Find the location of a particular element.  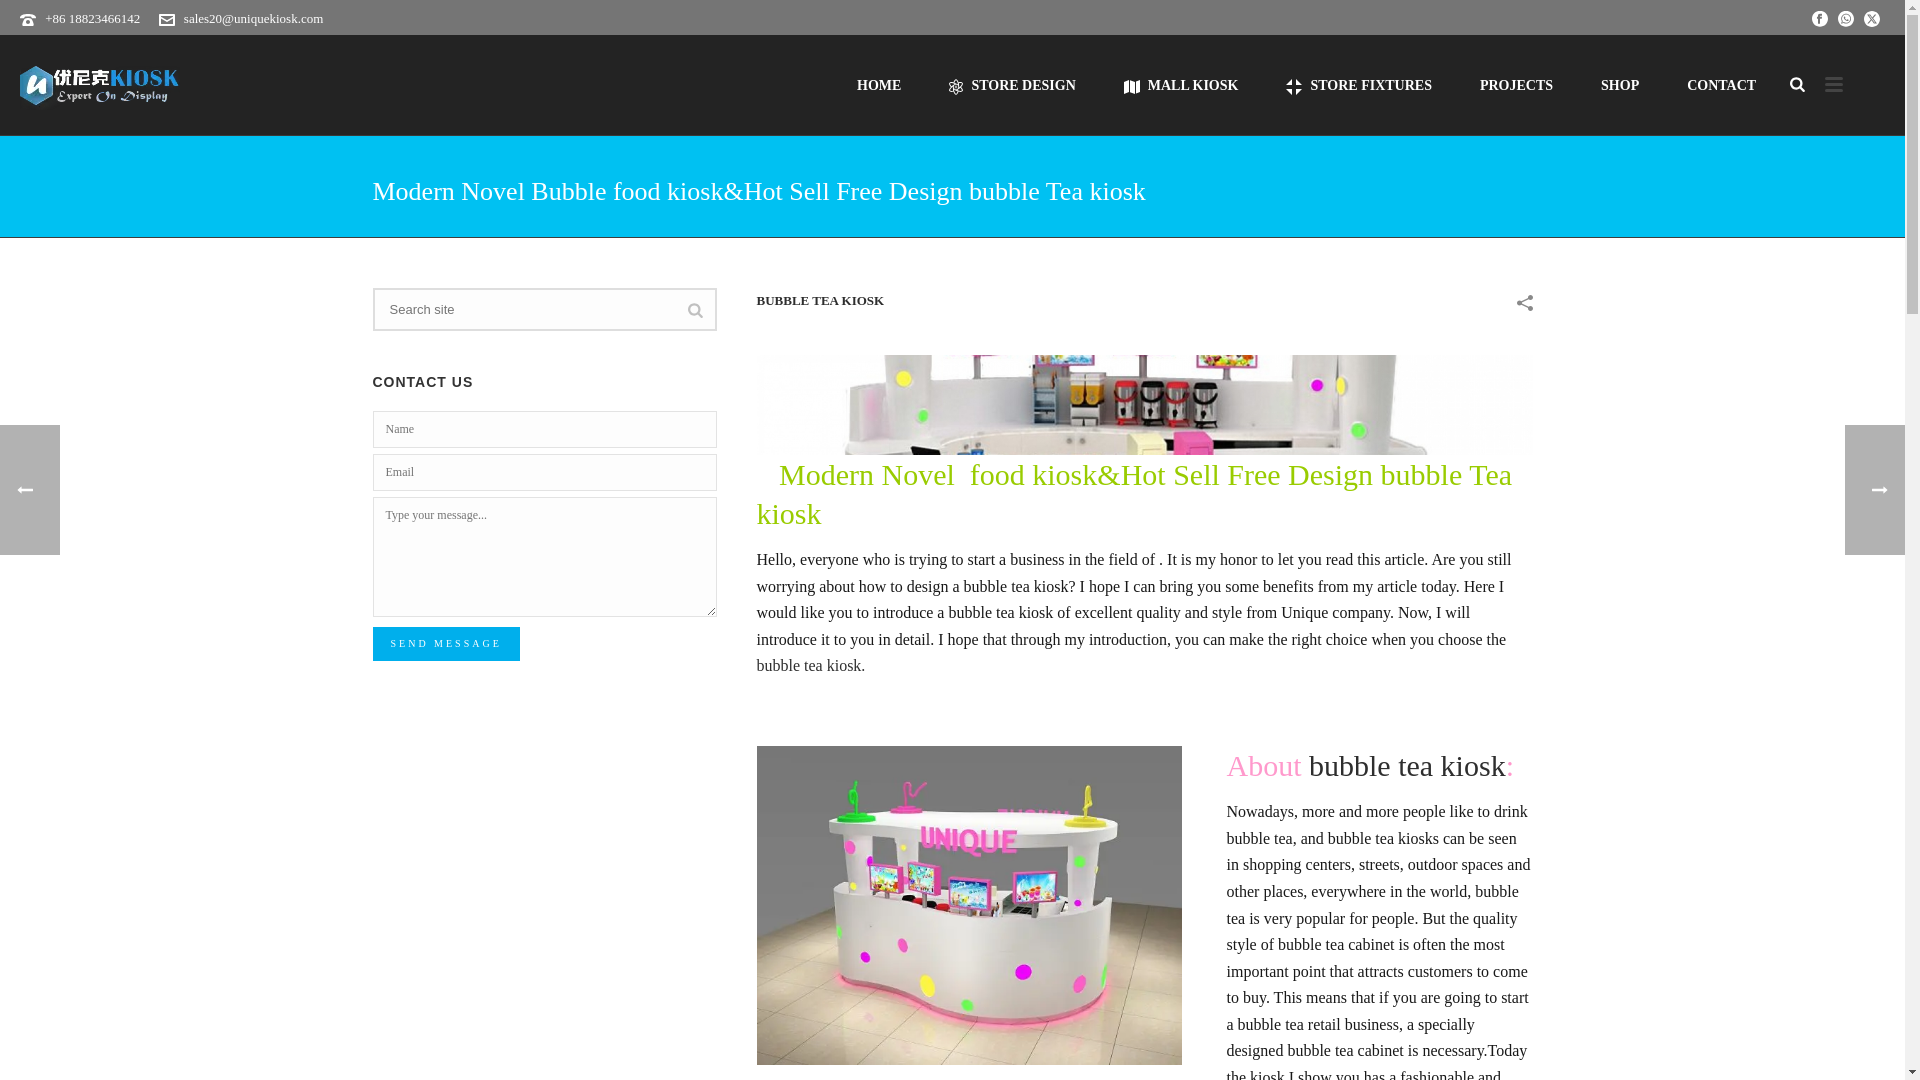

SHOP is located at coordinates (1619, 85).